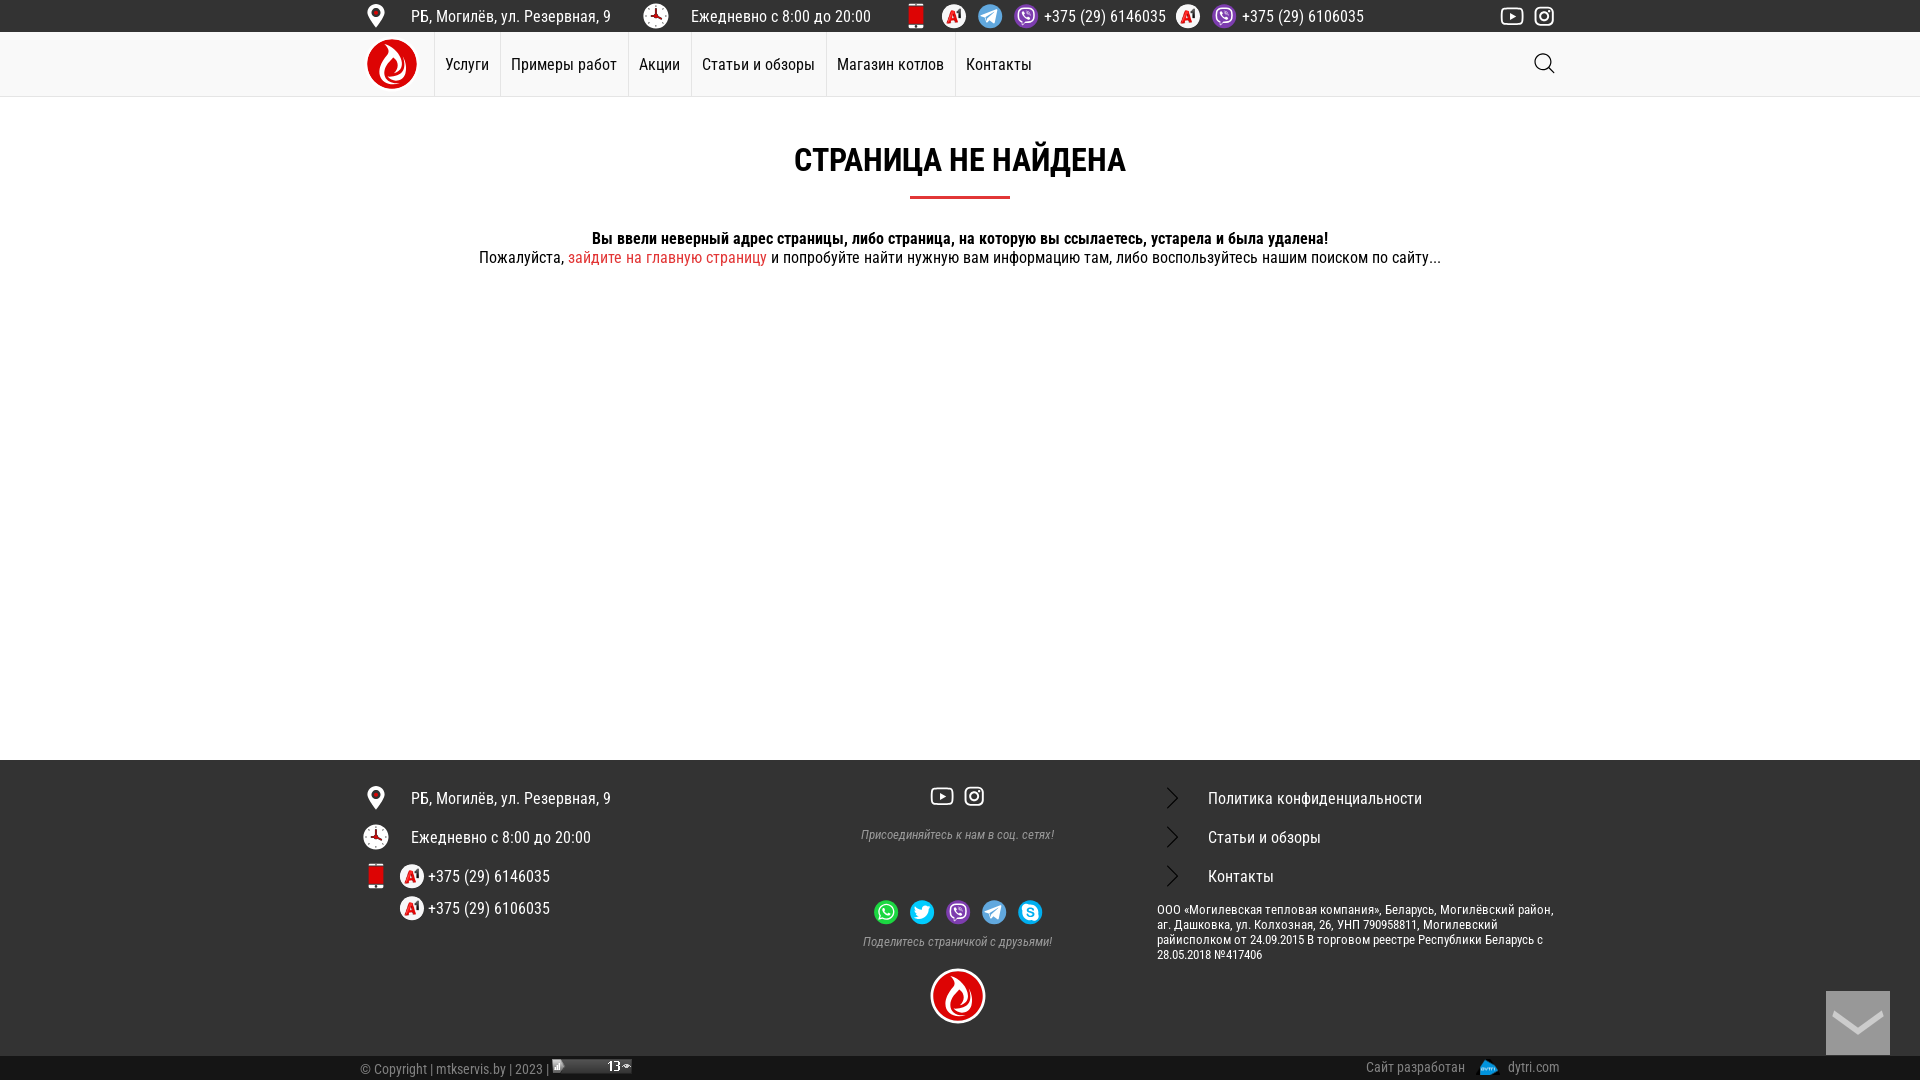 The image size is (1920, 1080). I want to click on Twitter, so click(922, 912).